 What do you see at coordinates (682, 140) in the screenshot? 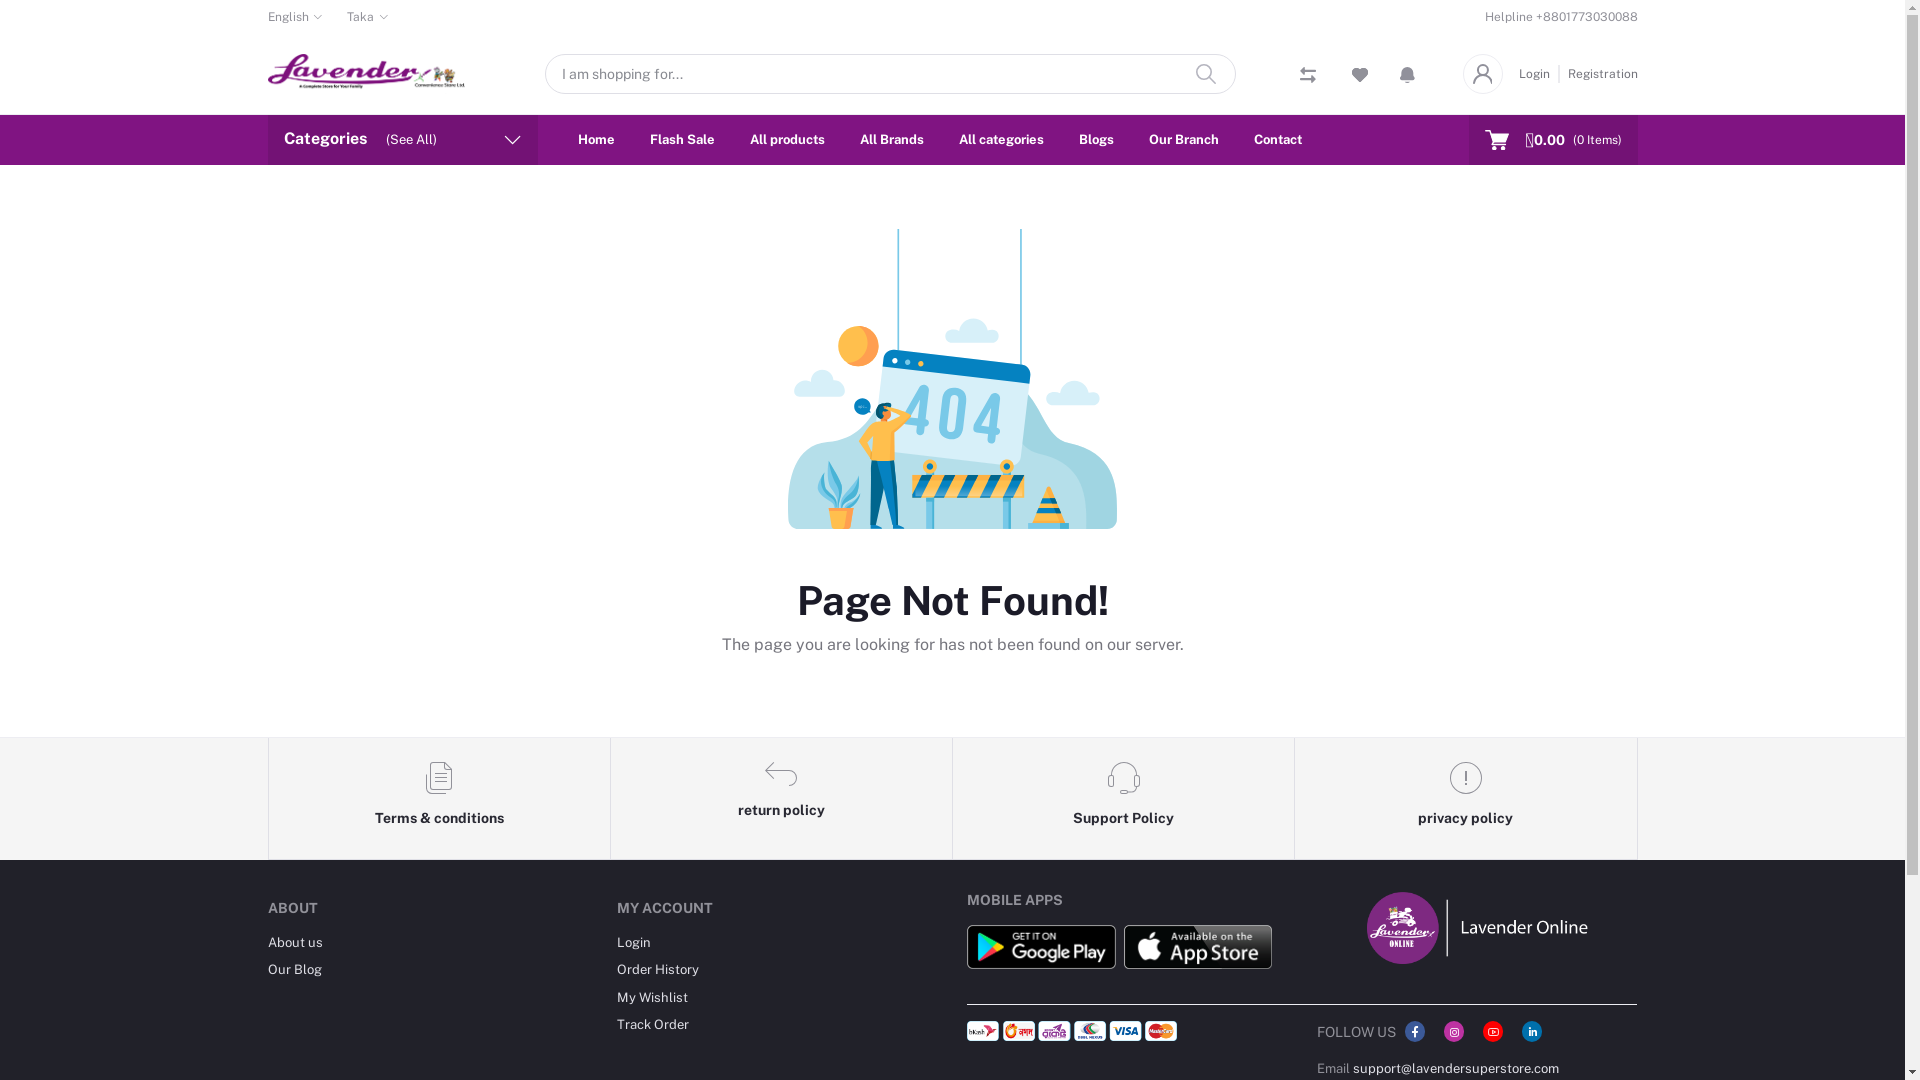
I see `Flash Sale` at bounding box center [682, 140].